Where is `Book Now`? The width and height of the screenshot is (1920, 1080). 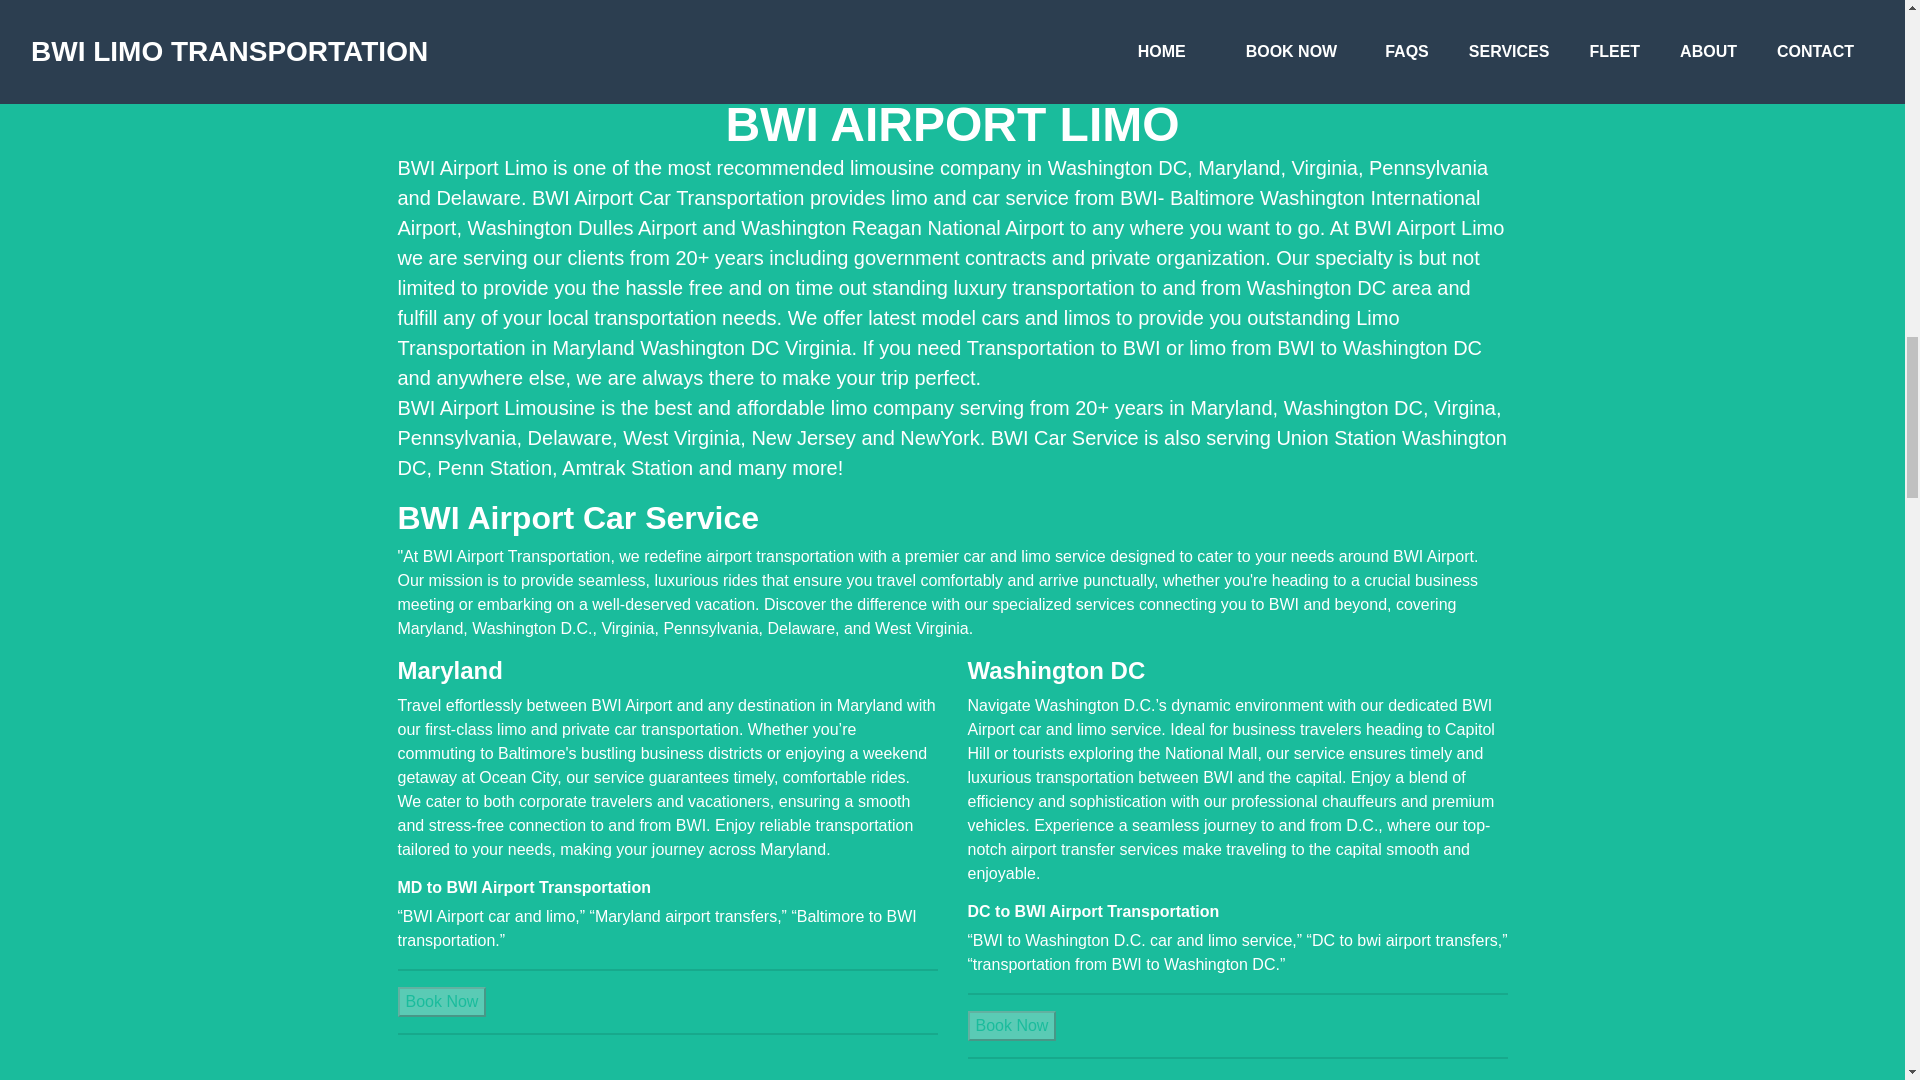
Book Now is located at coordinates (1012, 1025).